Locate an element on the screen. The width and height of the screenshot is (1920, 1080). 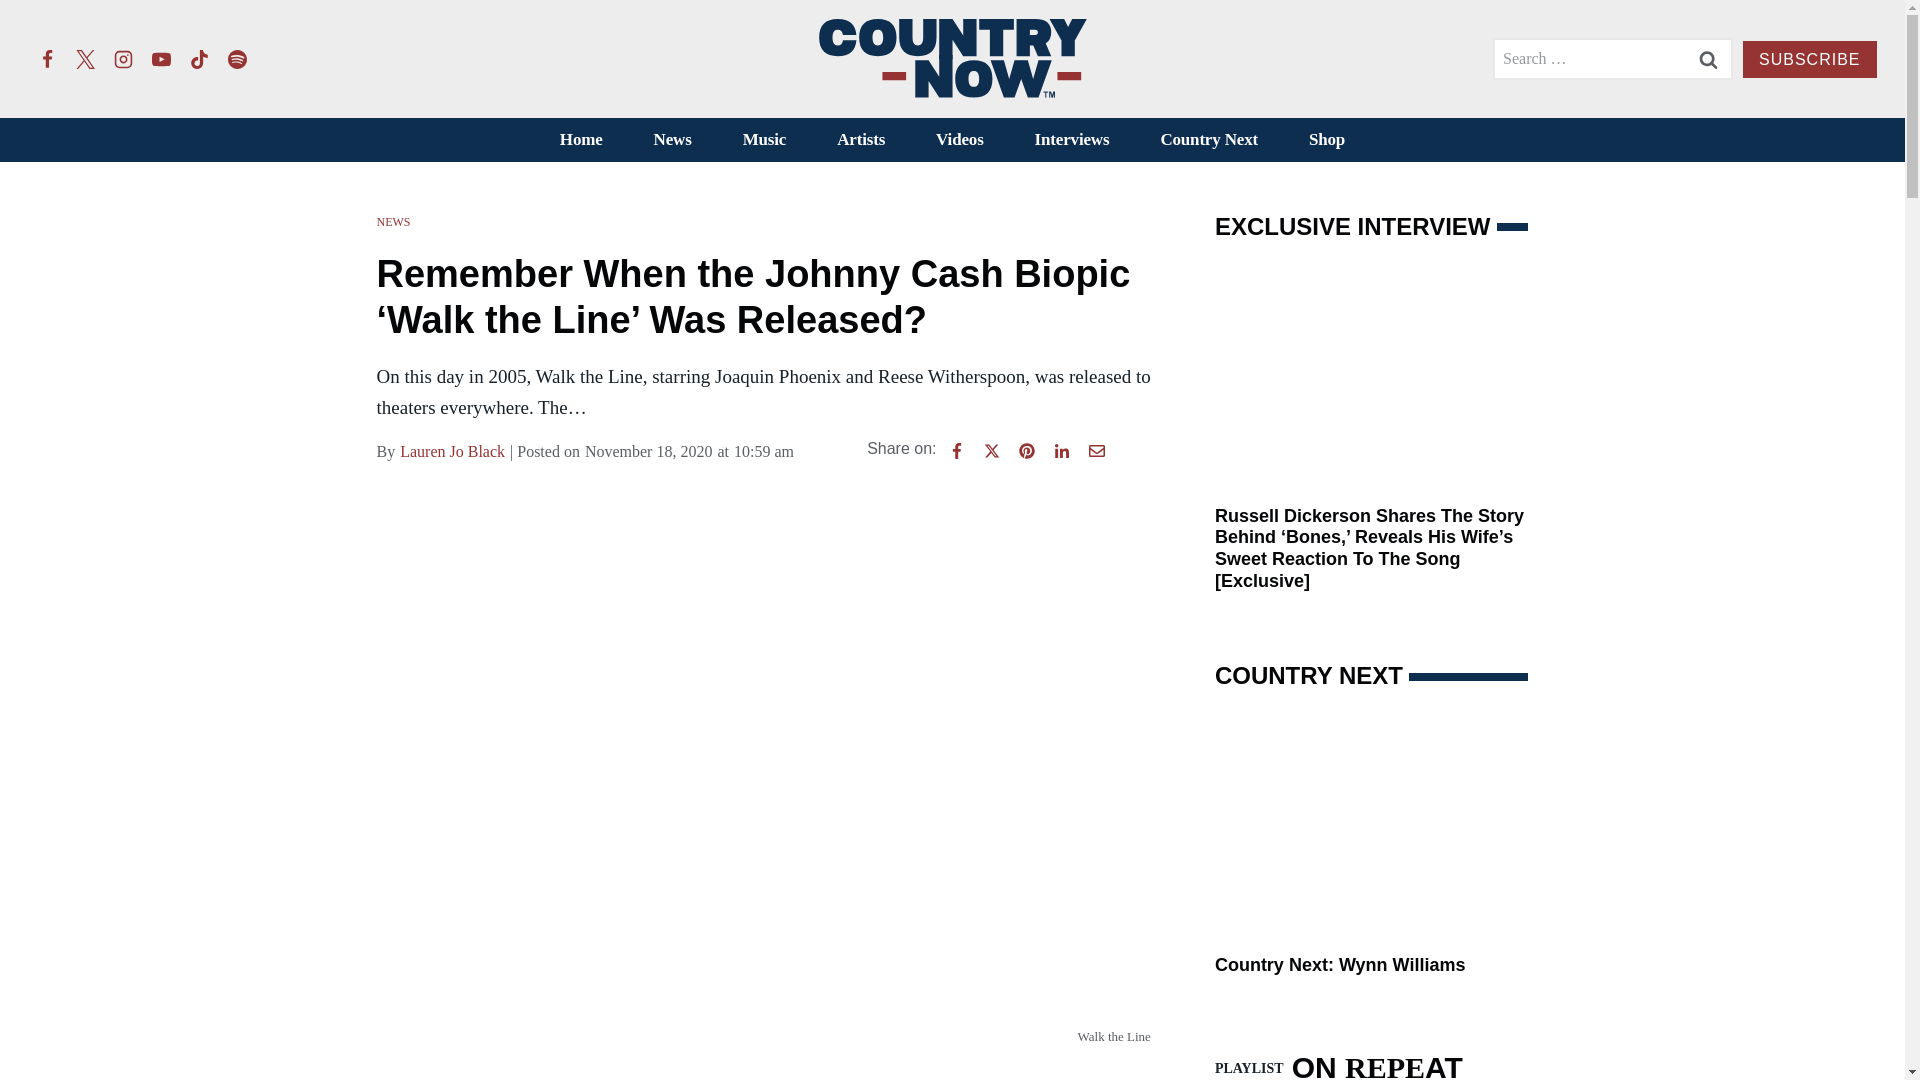
Country Next is located at coordinates (1209, 140).